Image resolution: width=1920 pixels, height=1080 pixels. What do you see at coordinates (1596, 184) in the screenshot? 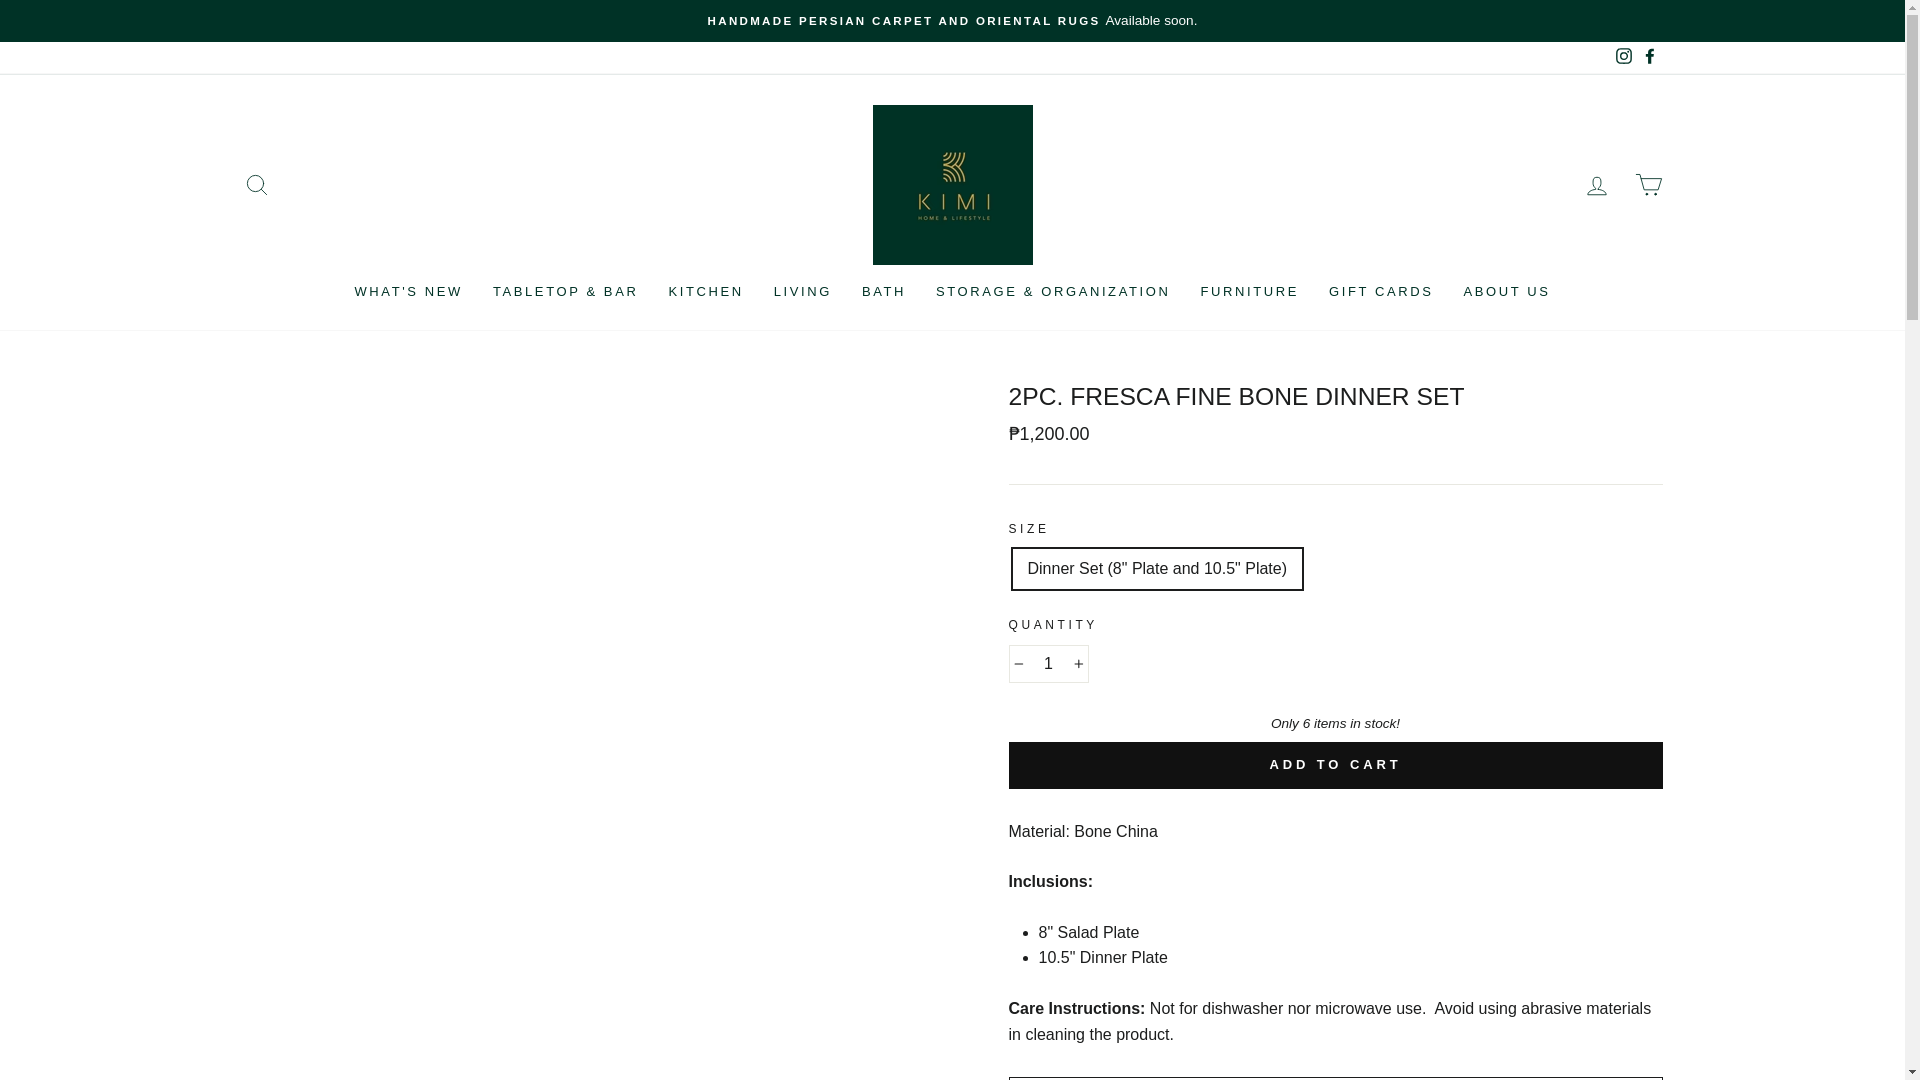
I see `LOG IN` at bounding box center [1596, 184].